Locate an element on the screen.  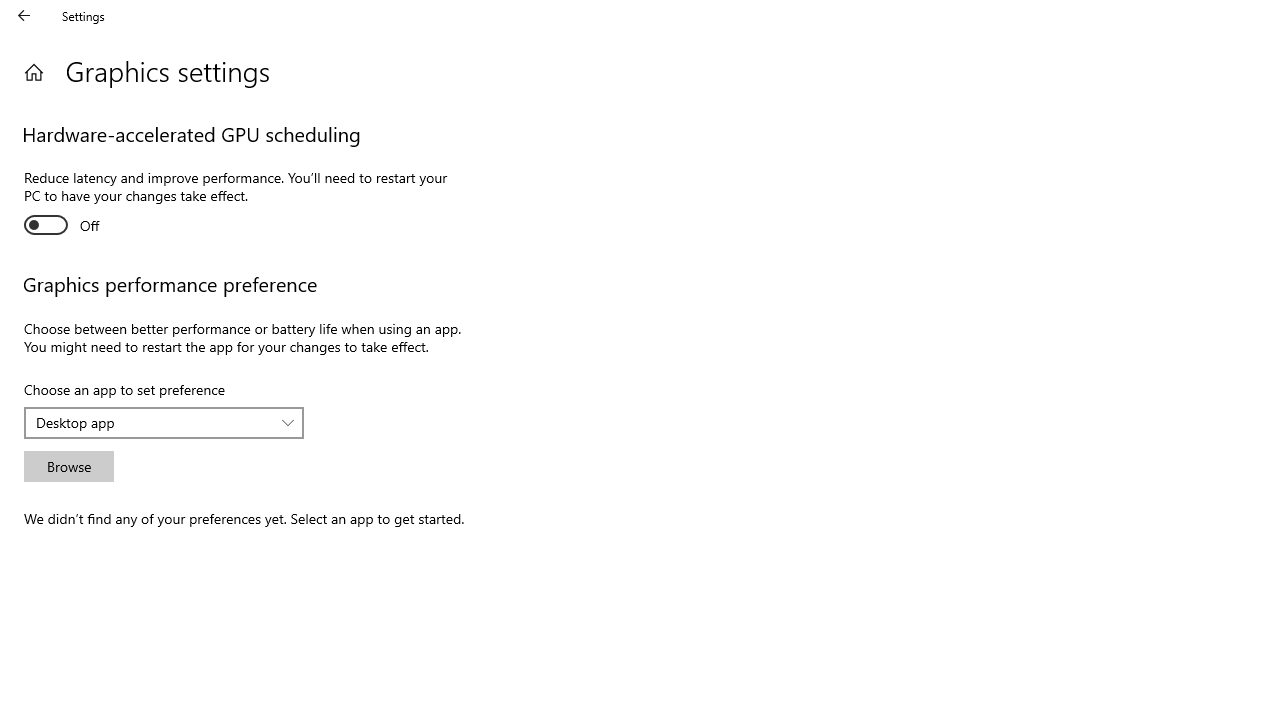
Choose an app to set preference is located at coordinates (164, 422).